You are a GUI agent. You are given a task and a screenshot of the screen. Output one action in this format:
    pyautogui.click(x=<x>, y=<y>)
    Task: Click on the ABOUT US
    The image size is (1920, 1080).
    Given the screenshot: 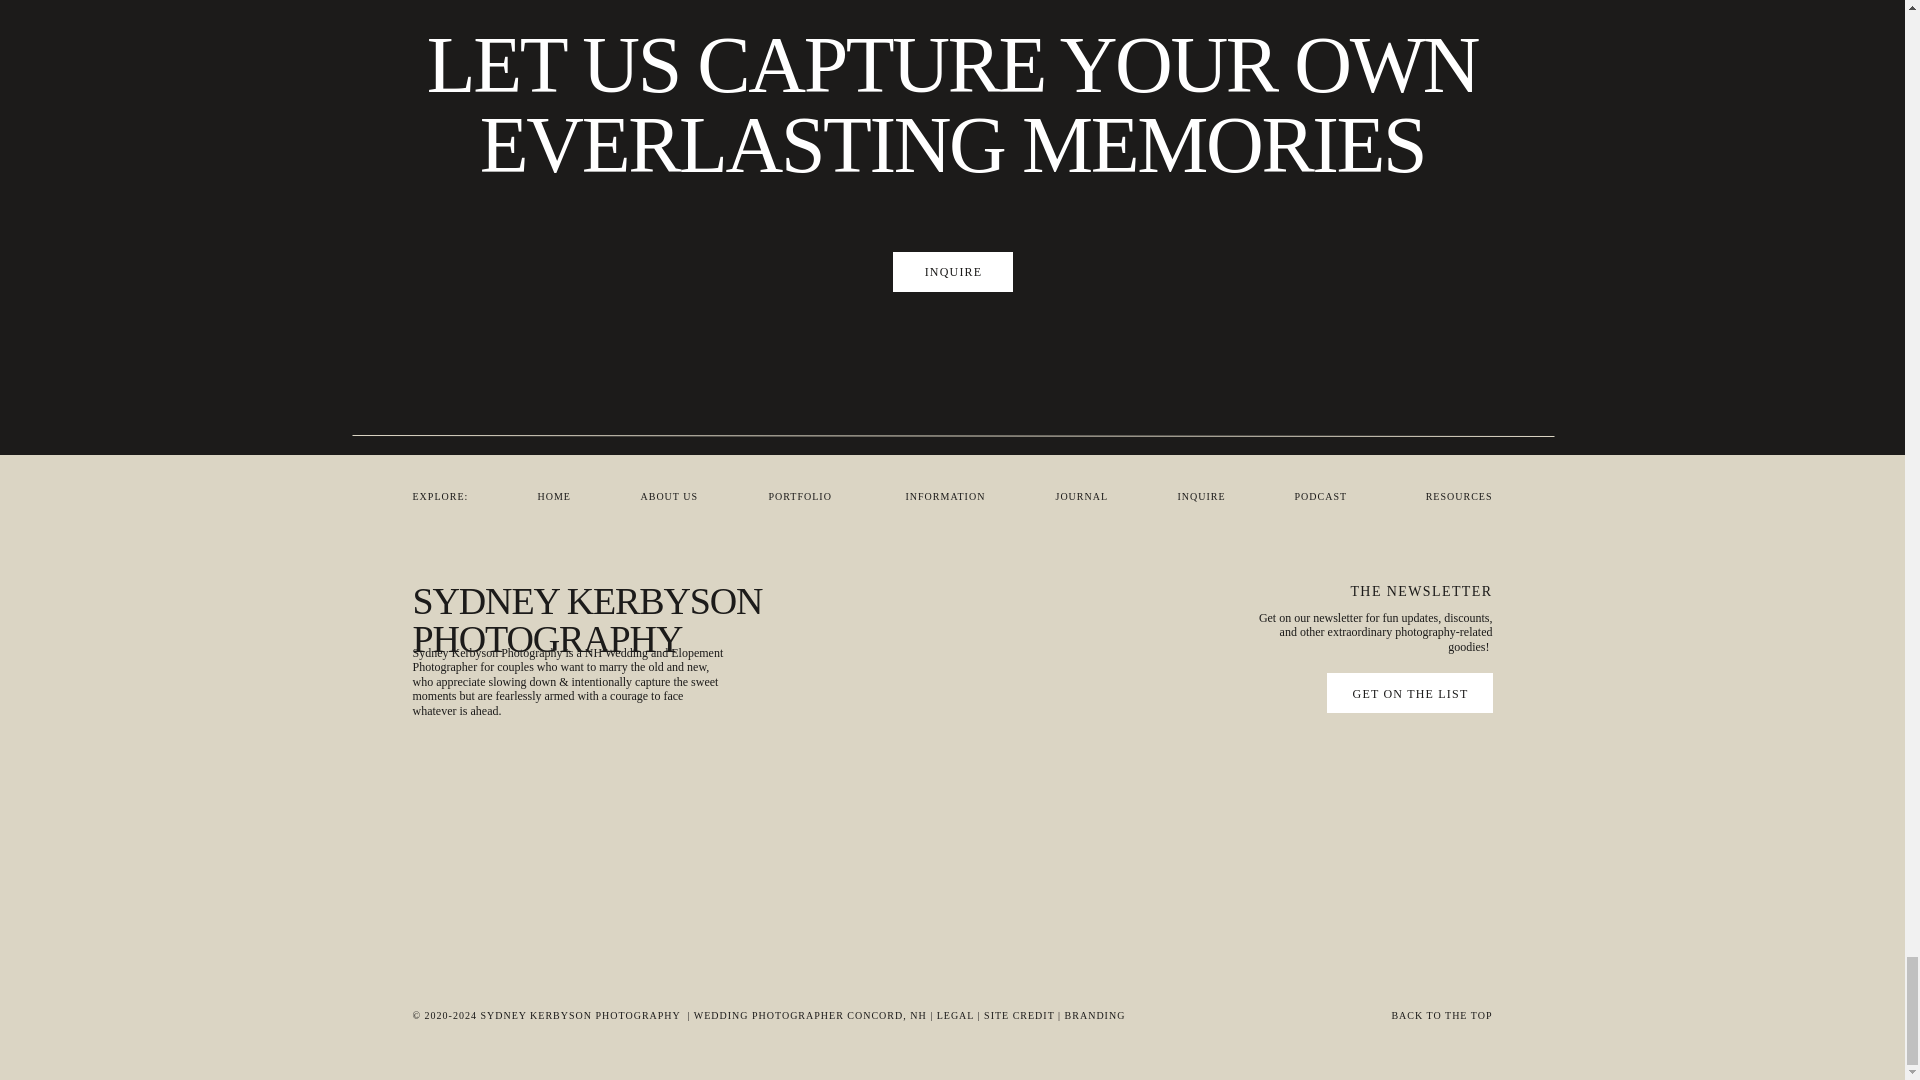 What is the action you would take?
    pyautogui.click(x=674, y=497)
    